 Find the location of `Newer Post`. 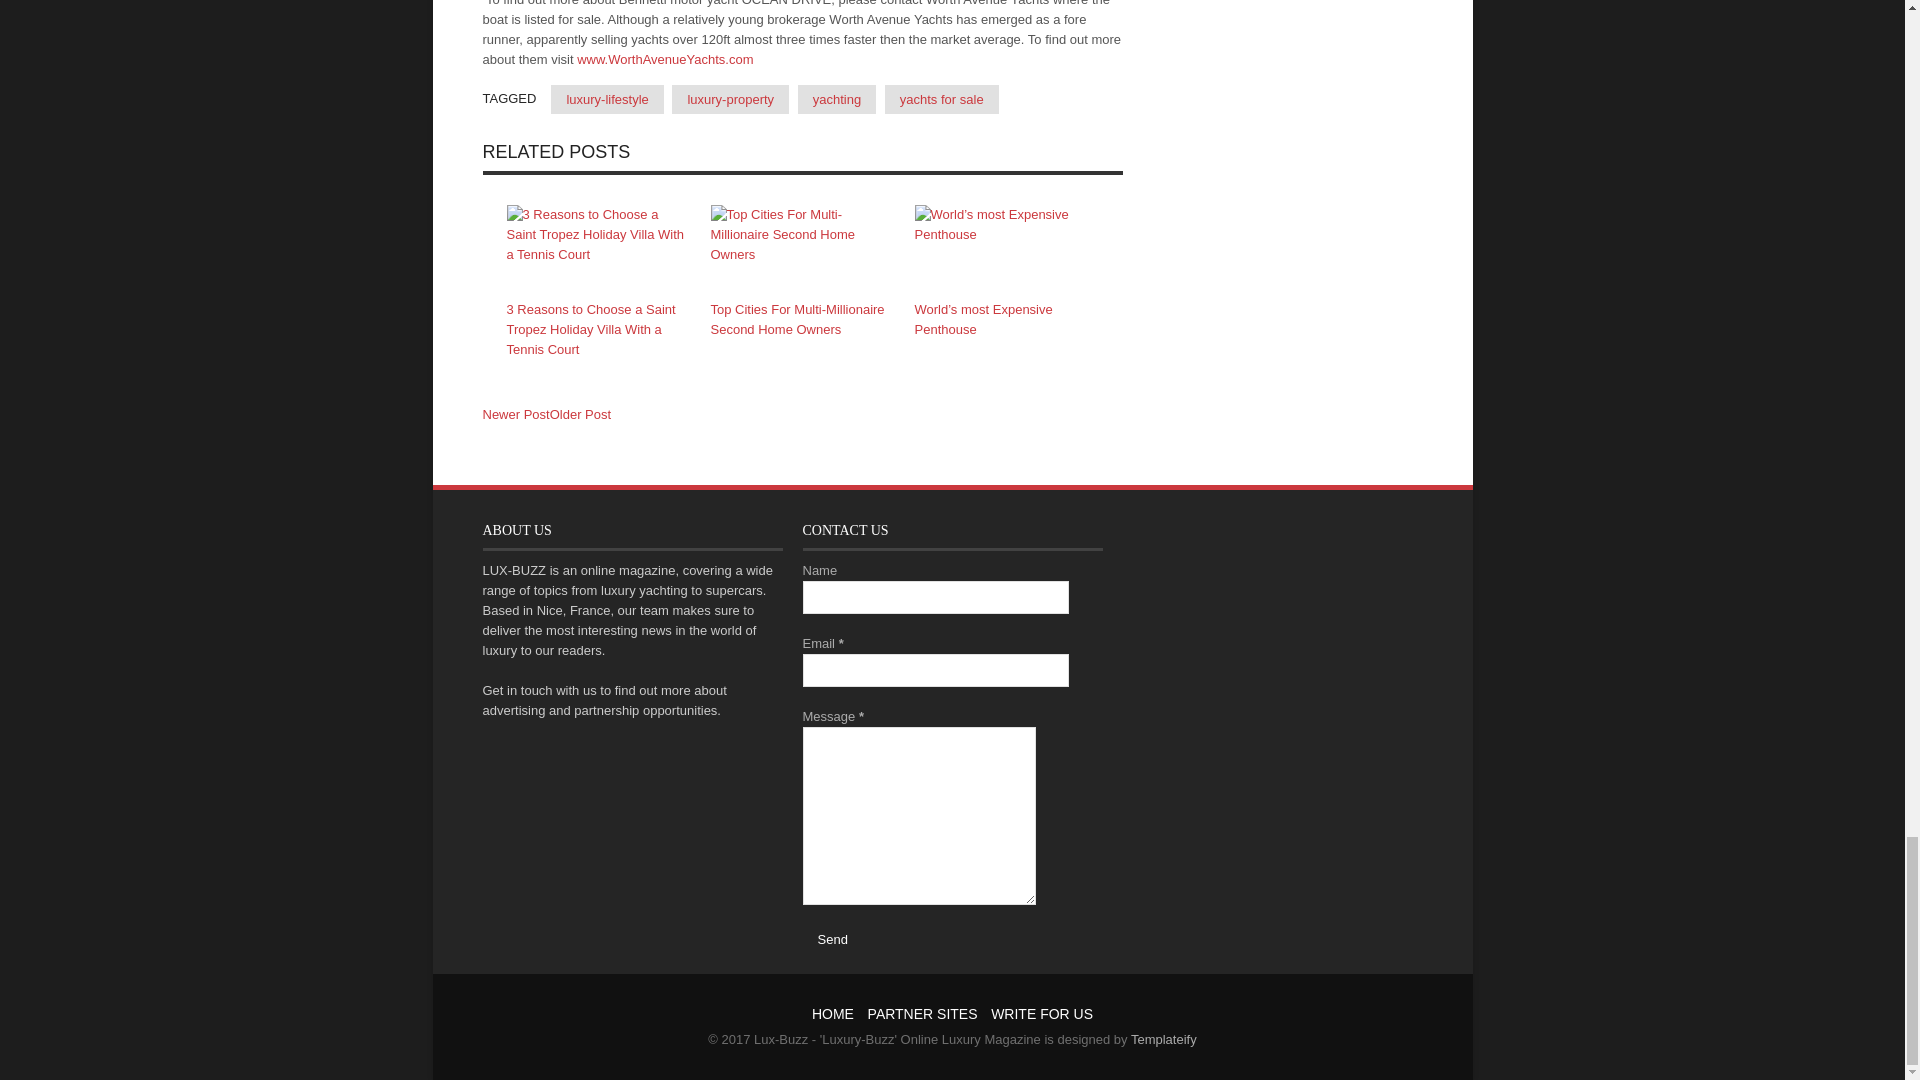

Newer Post is located at coordinates (515, 415).